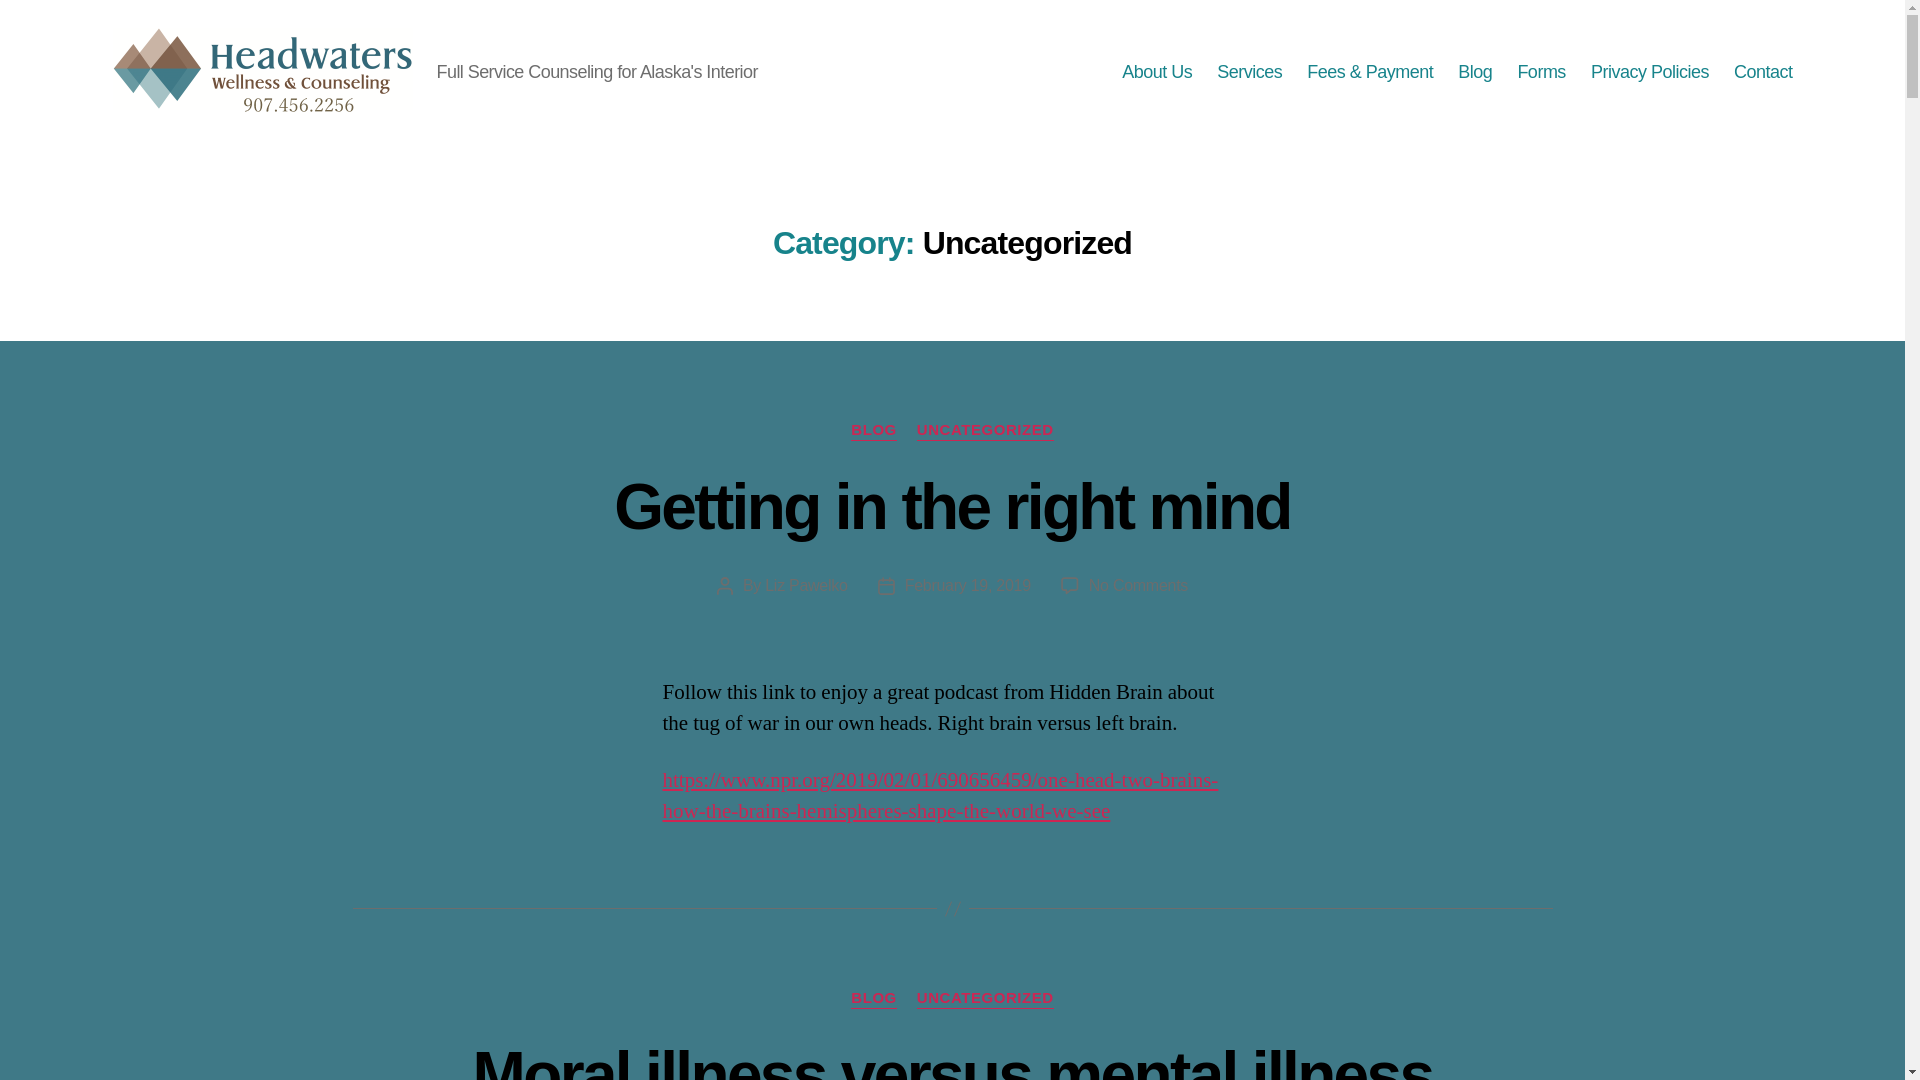  What do you see at coordinates (1763, 72) in the screenshot?
I see `About Us` at bounding box center [1763, 72].